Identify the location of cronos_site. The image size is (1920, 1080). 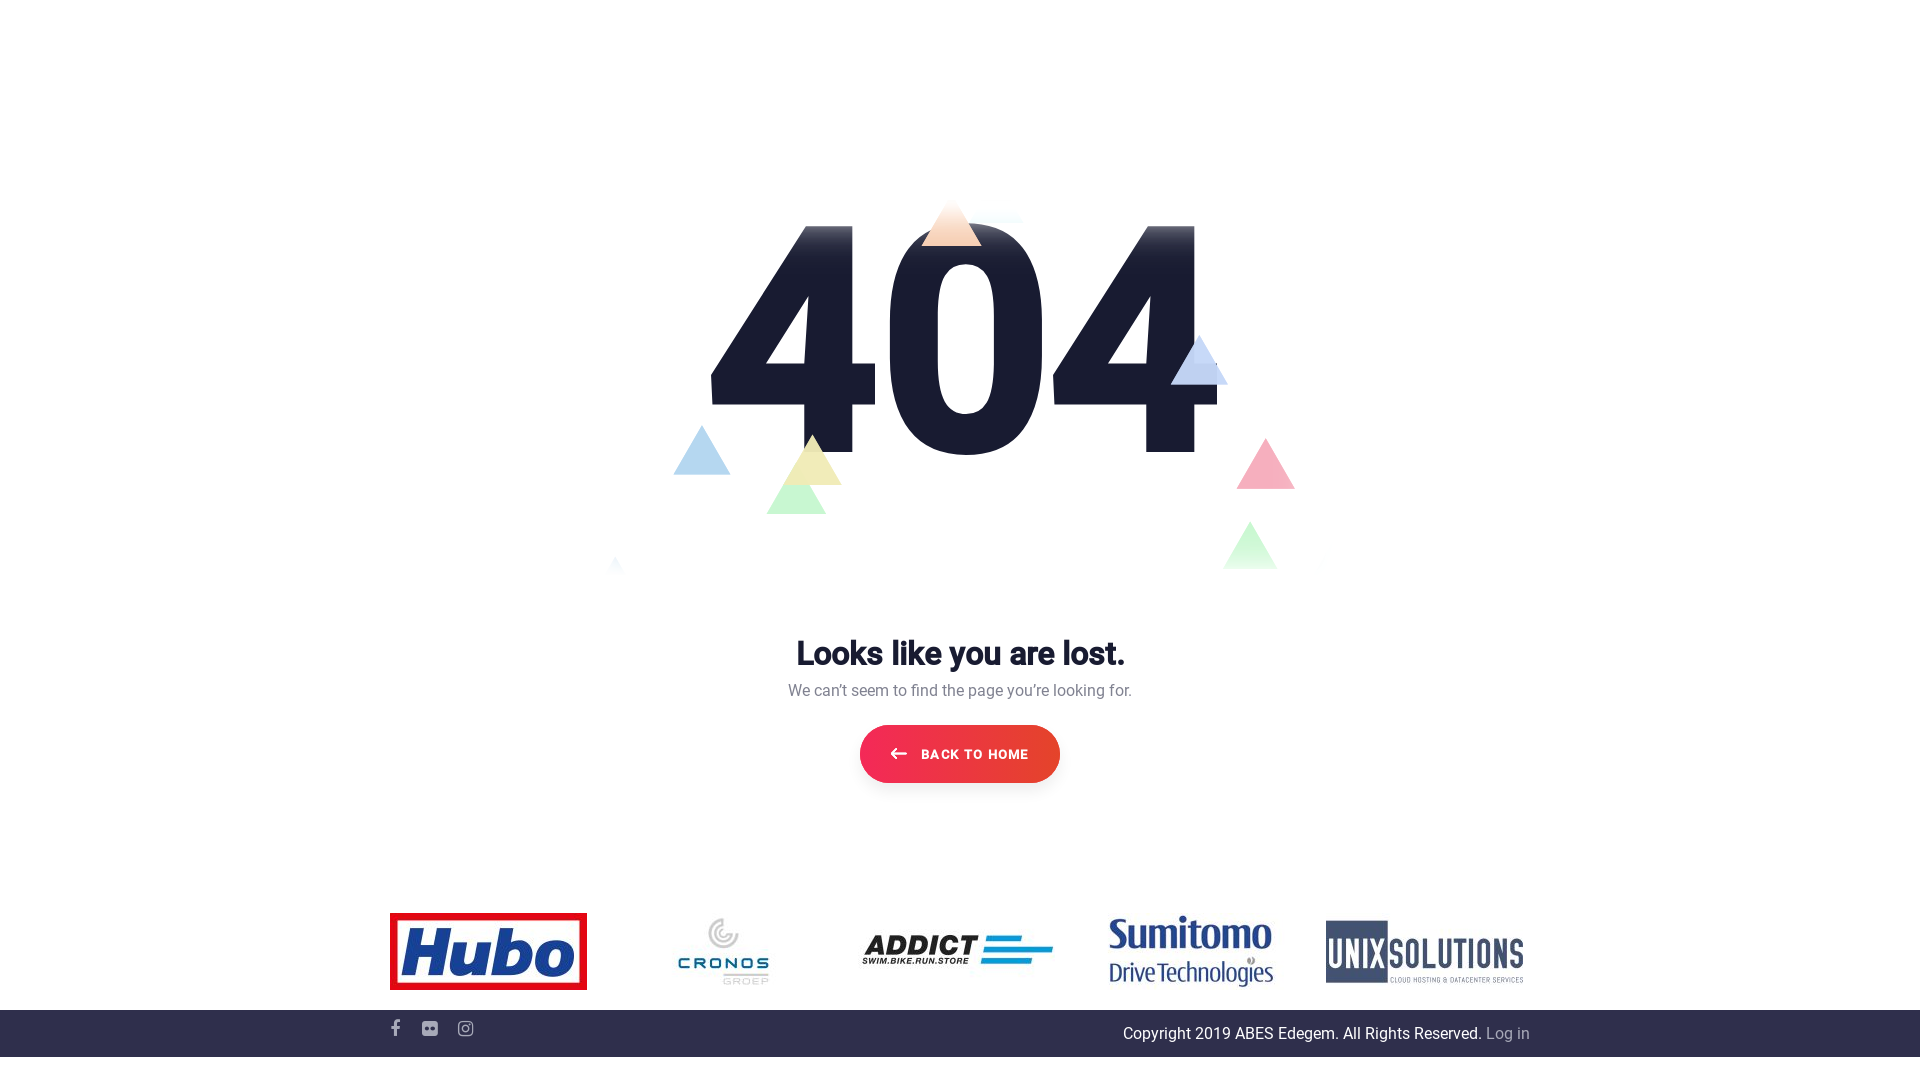
(722, 952).